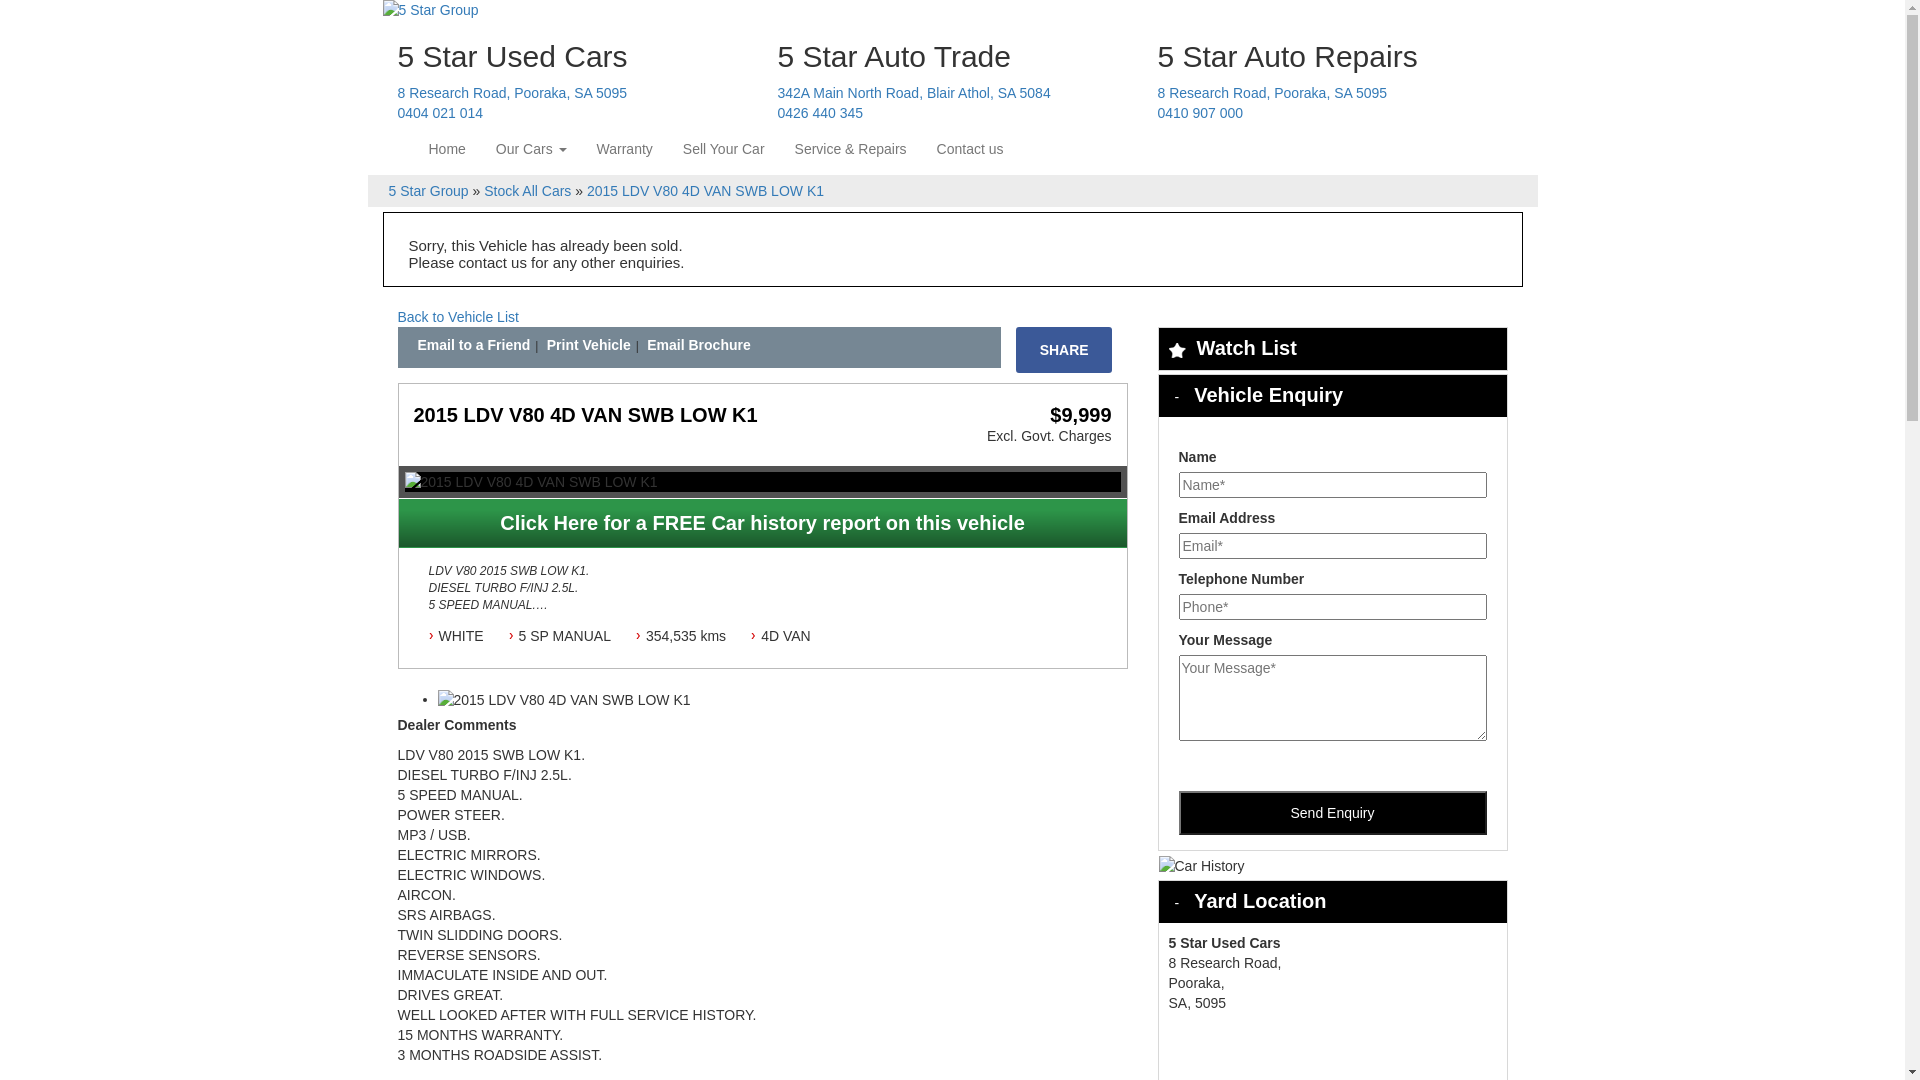 This screenshot has width=1920, height=1080. What do you see at coordinates (851, 149) in the screenshot?
I see `Service & Repairs` at bounding box center [851, 149].